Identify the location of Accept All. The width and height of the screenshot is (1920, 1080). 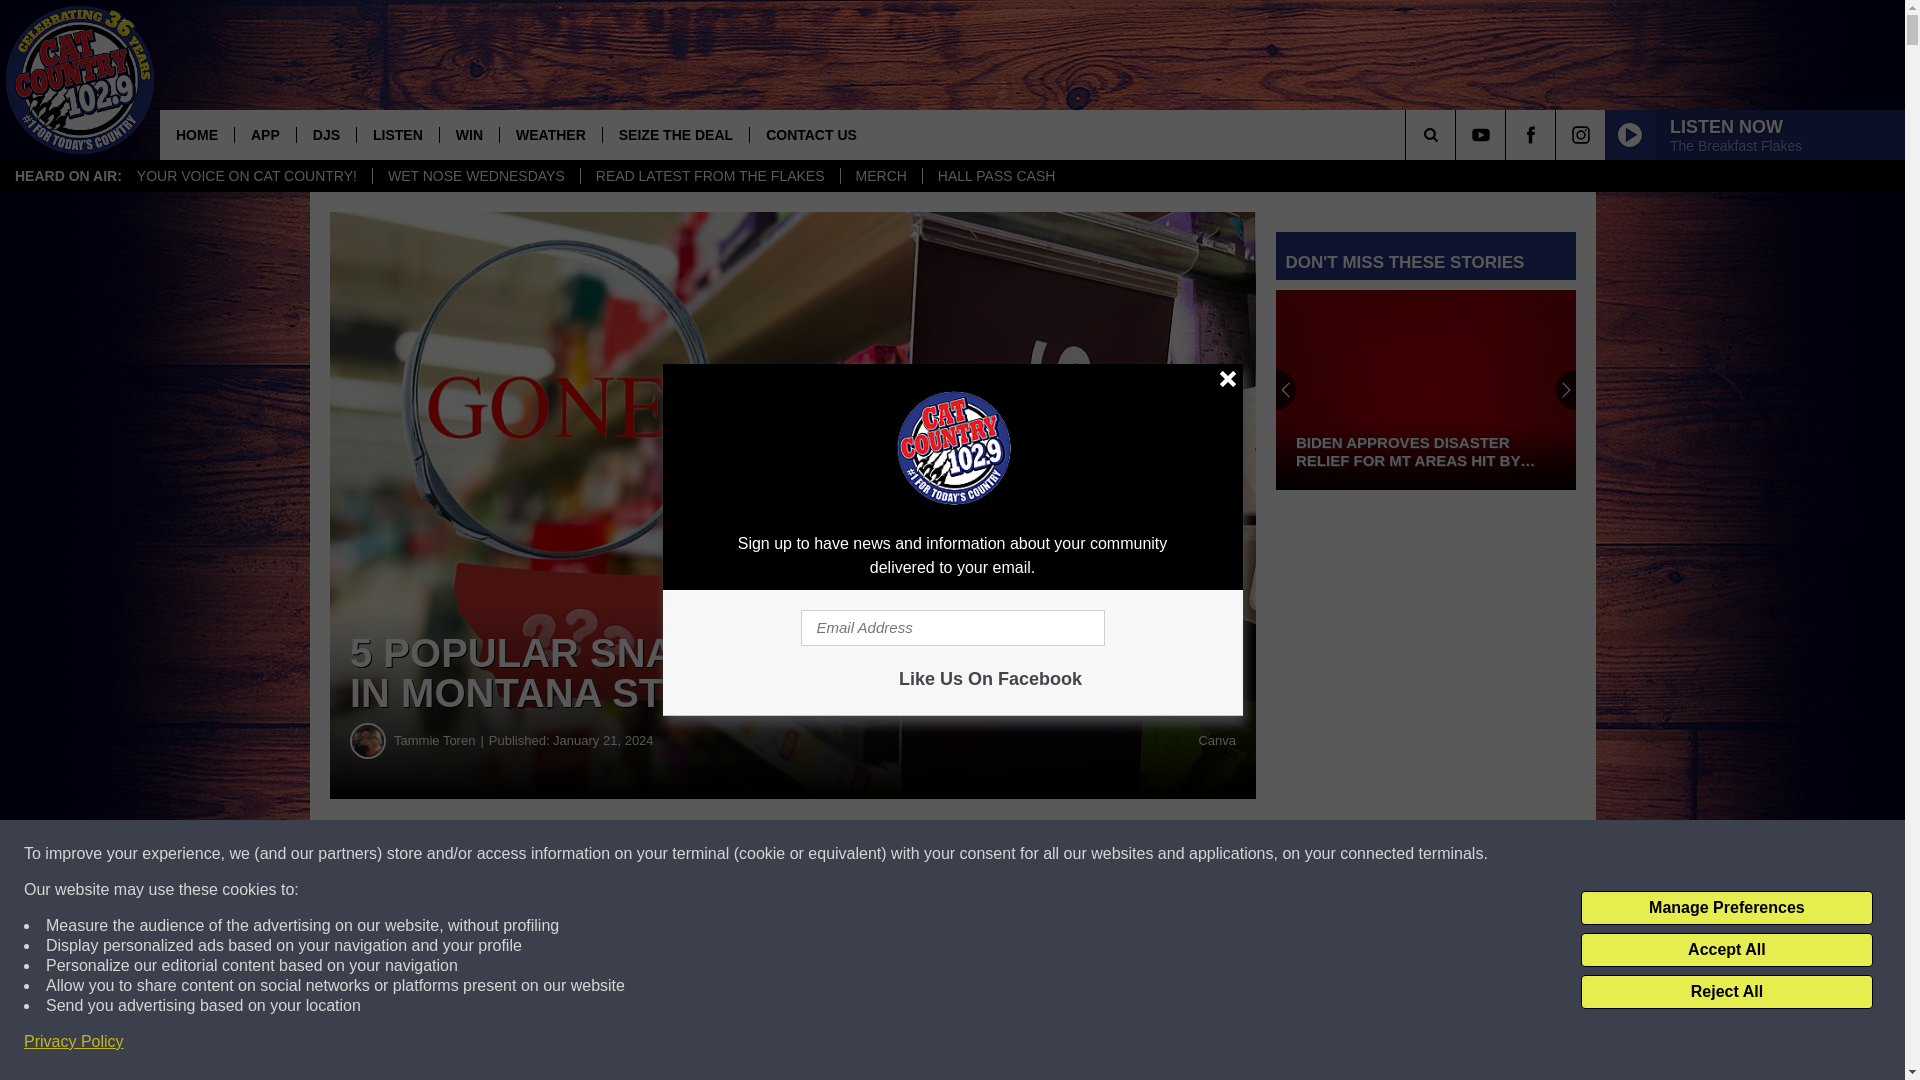
(1726, 950).